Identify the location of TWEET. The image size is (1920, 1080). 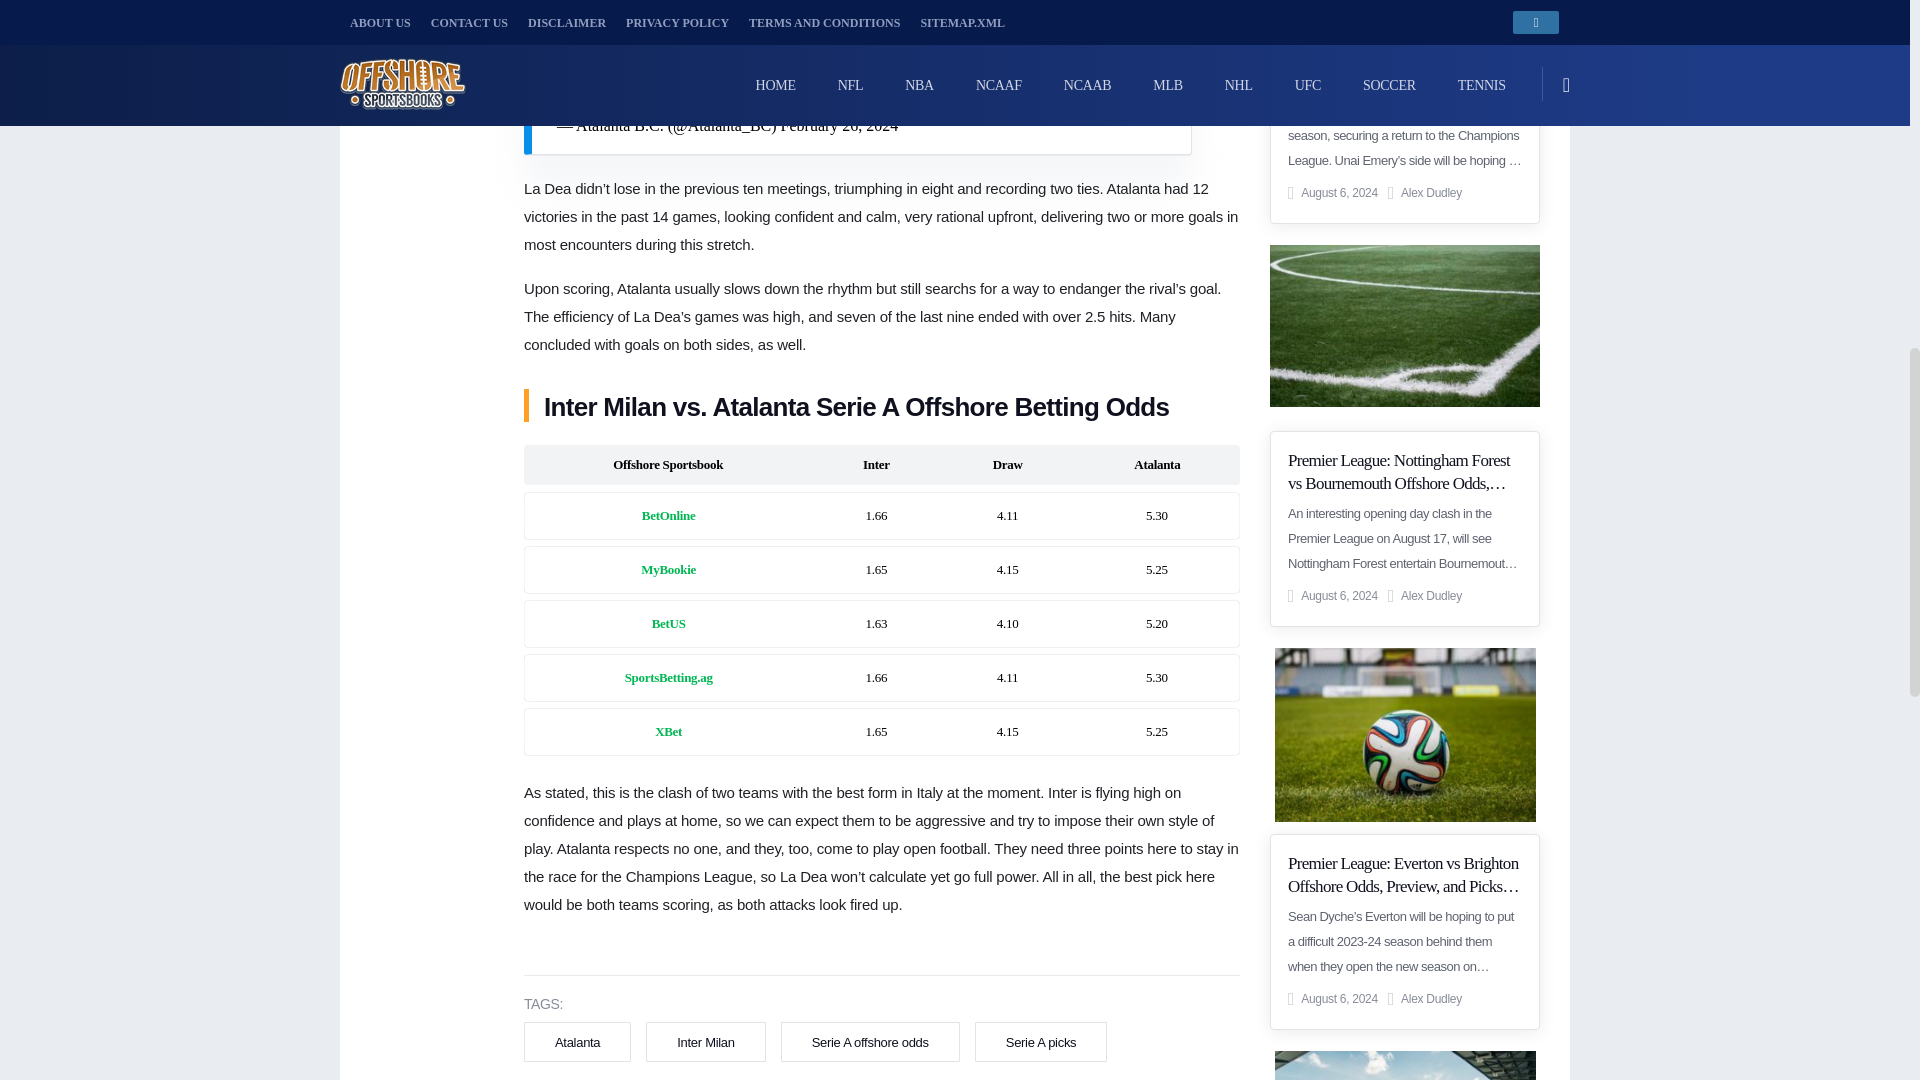
(421, 10).